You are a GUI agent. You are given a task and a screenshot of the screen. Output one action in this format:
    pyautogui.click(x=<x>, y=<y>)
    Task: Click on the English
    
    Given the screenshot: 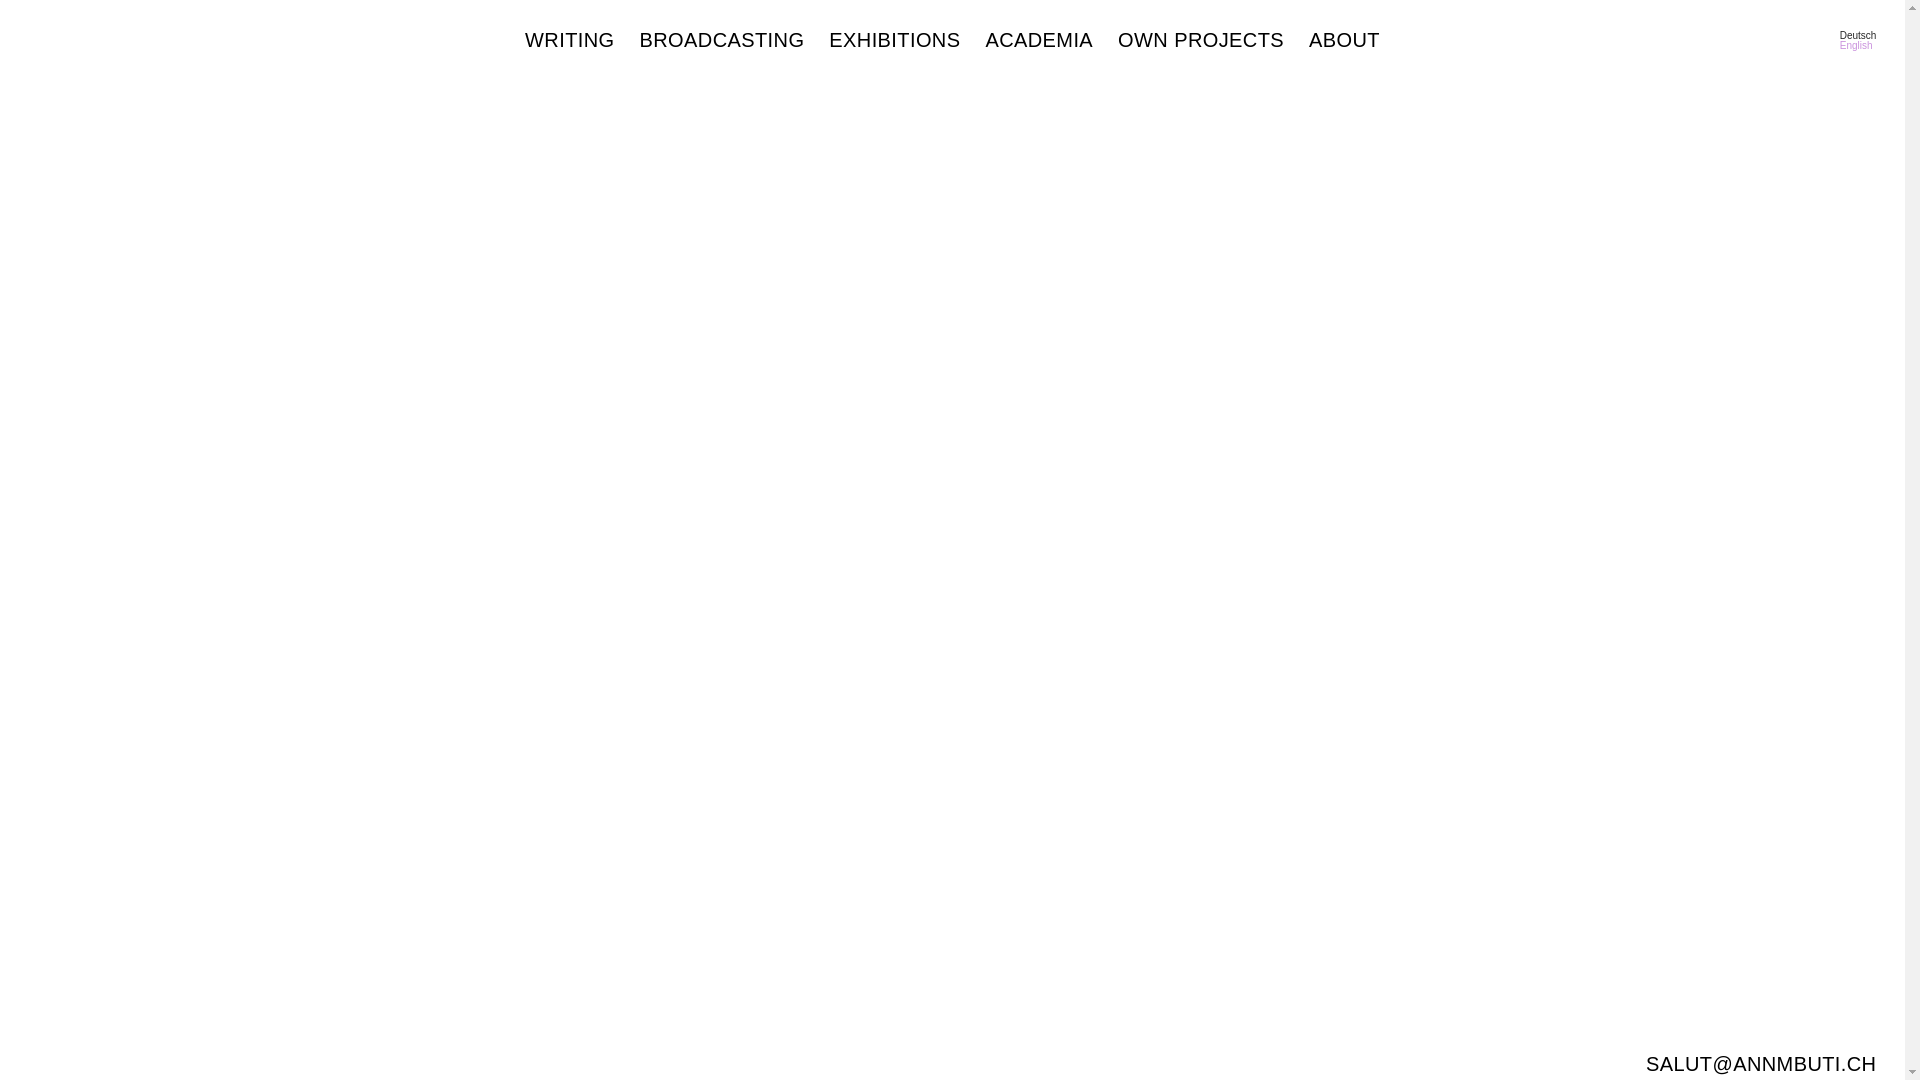 What is the action you would take?
    pyautogui.click(x=1856, y=46)
    